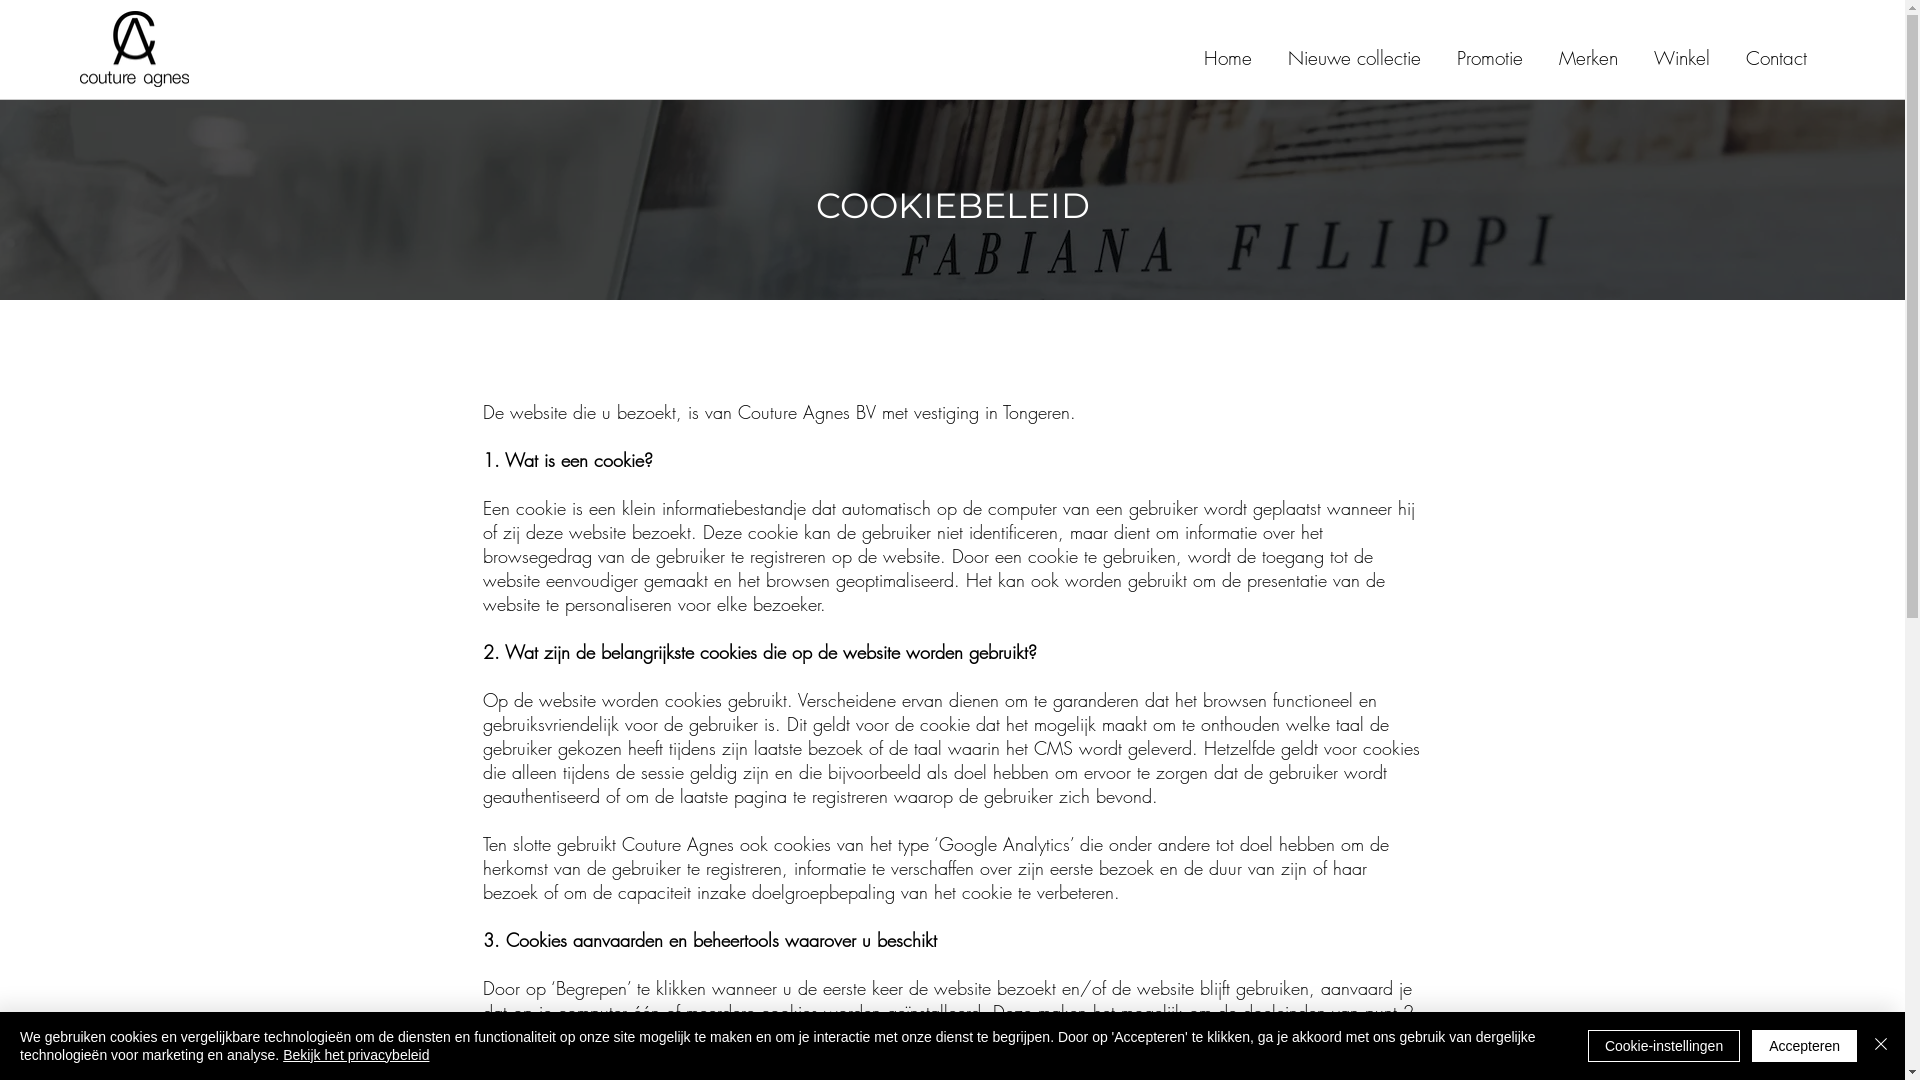 Image resolution: width=1920 pixels, height=1080 pixels. What do you see at coordinates (1776, 49) in the screenshot?
I see `Contact` at bounding box center [1776, 49].